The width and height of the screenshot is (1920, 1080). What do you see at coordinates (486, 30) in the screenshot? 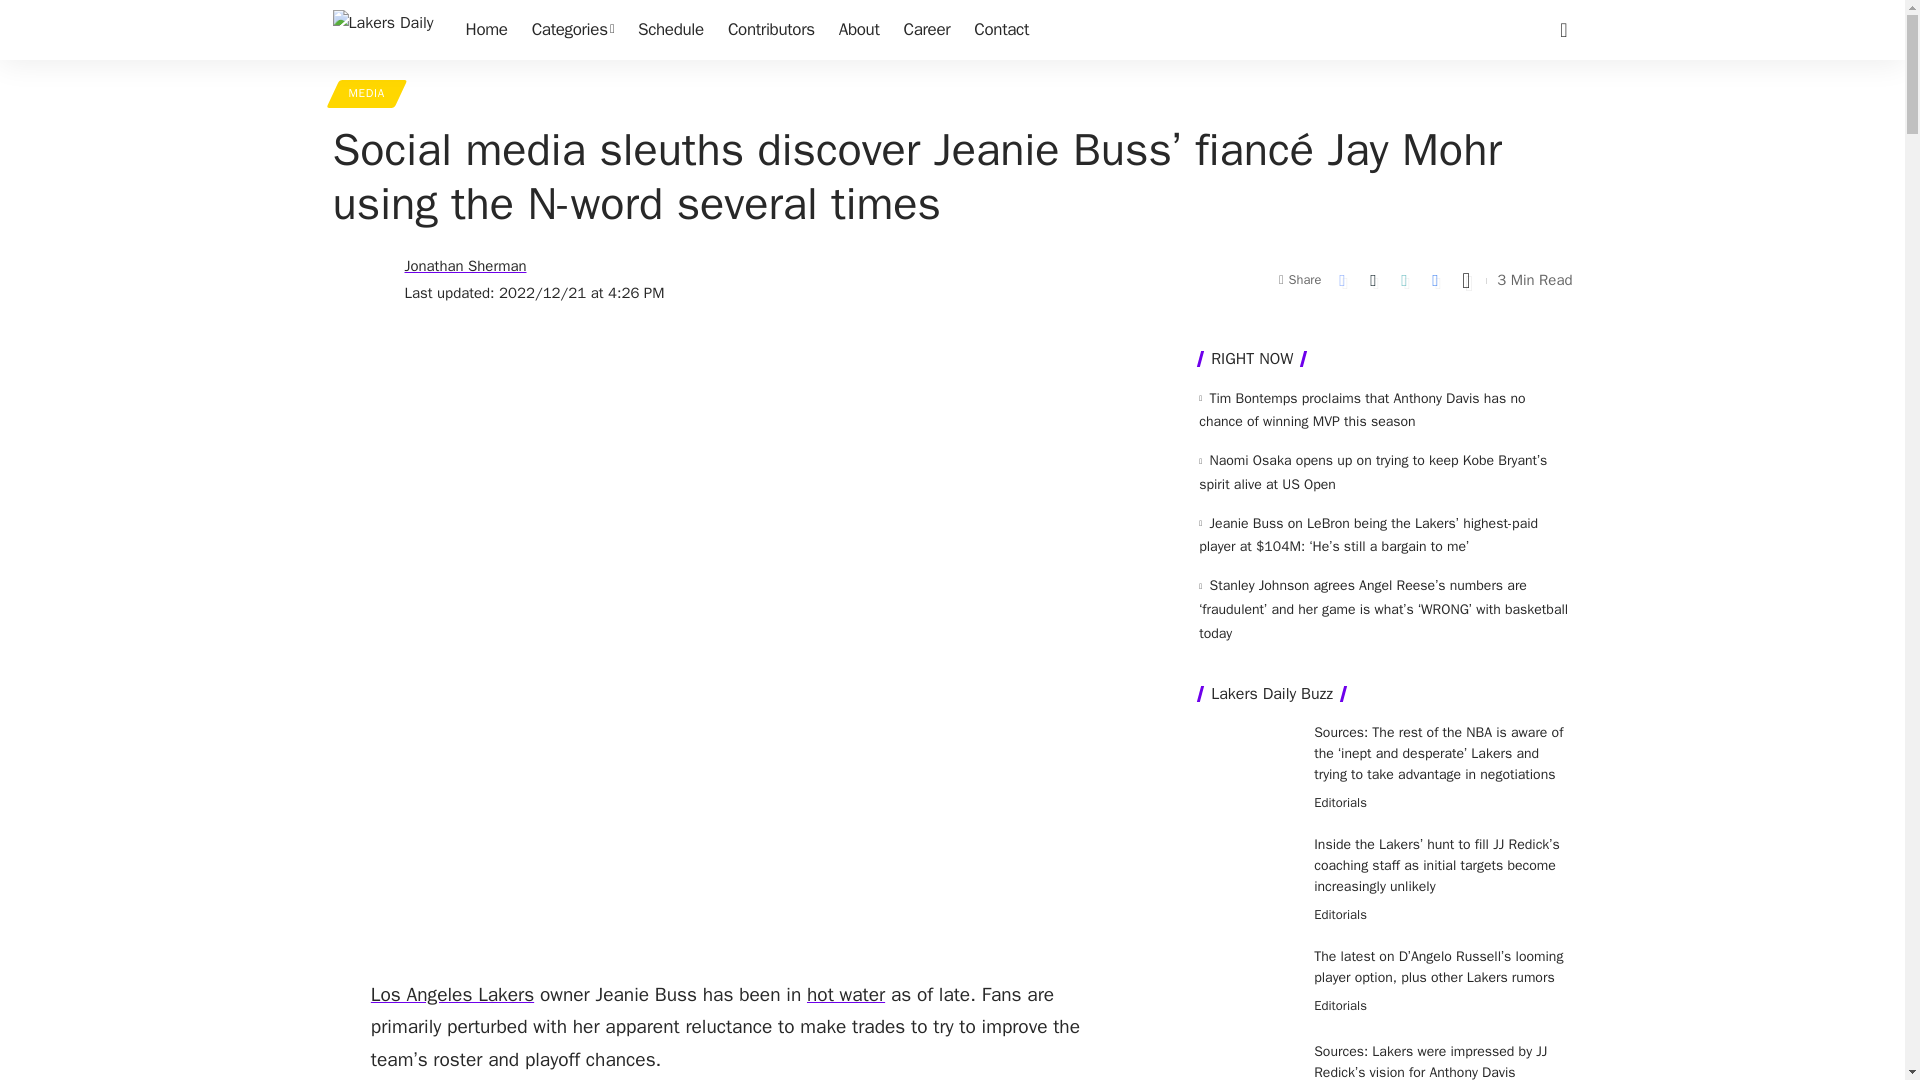
I see `Home` at bounding box center [486, 30].